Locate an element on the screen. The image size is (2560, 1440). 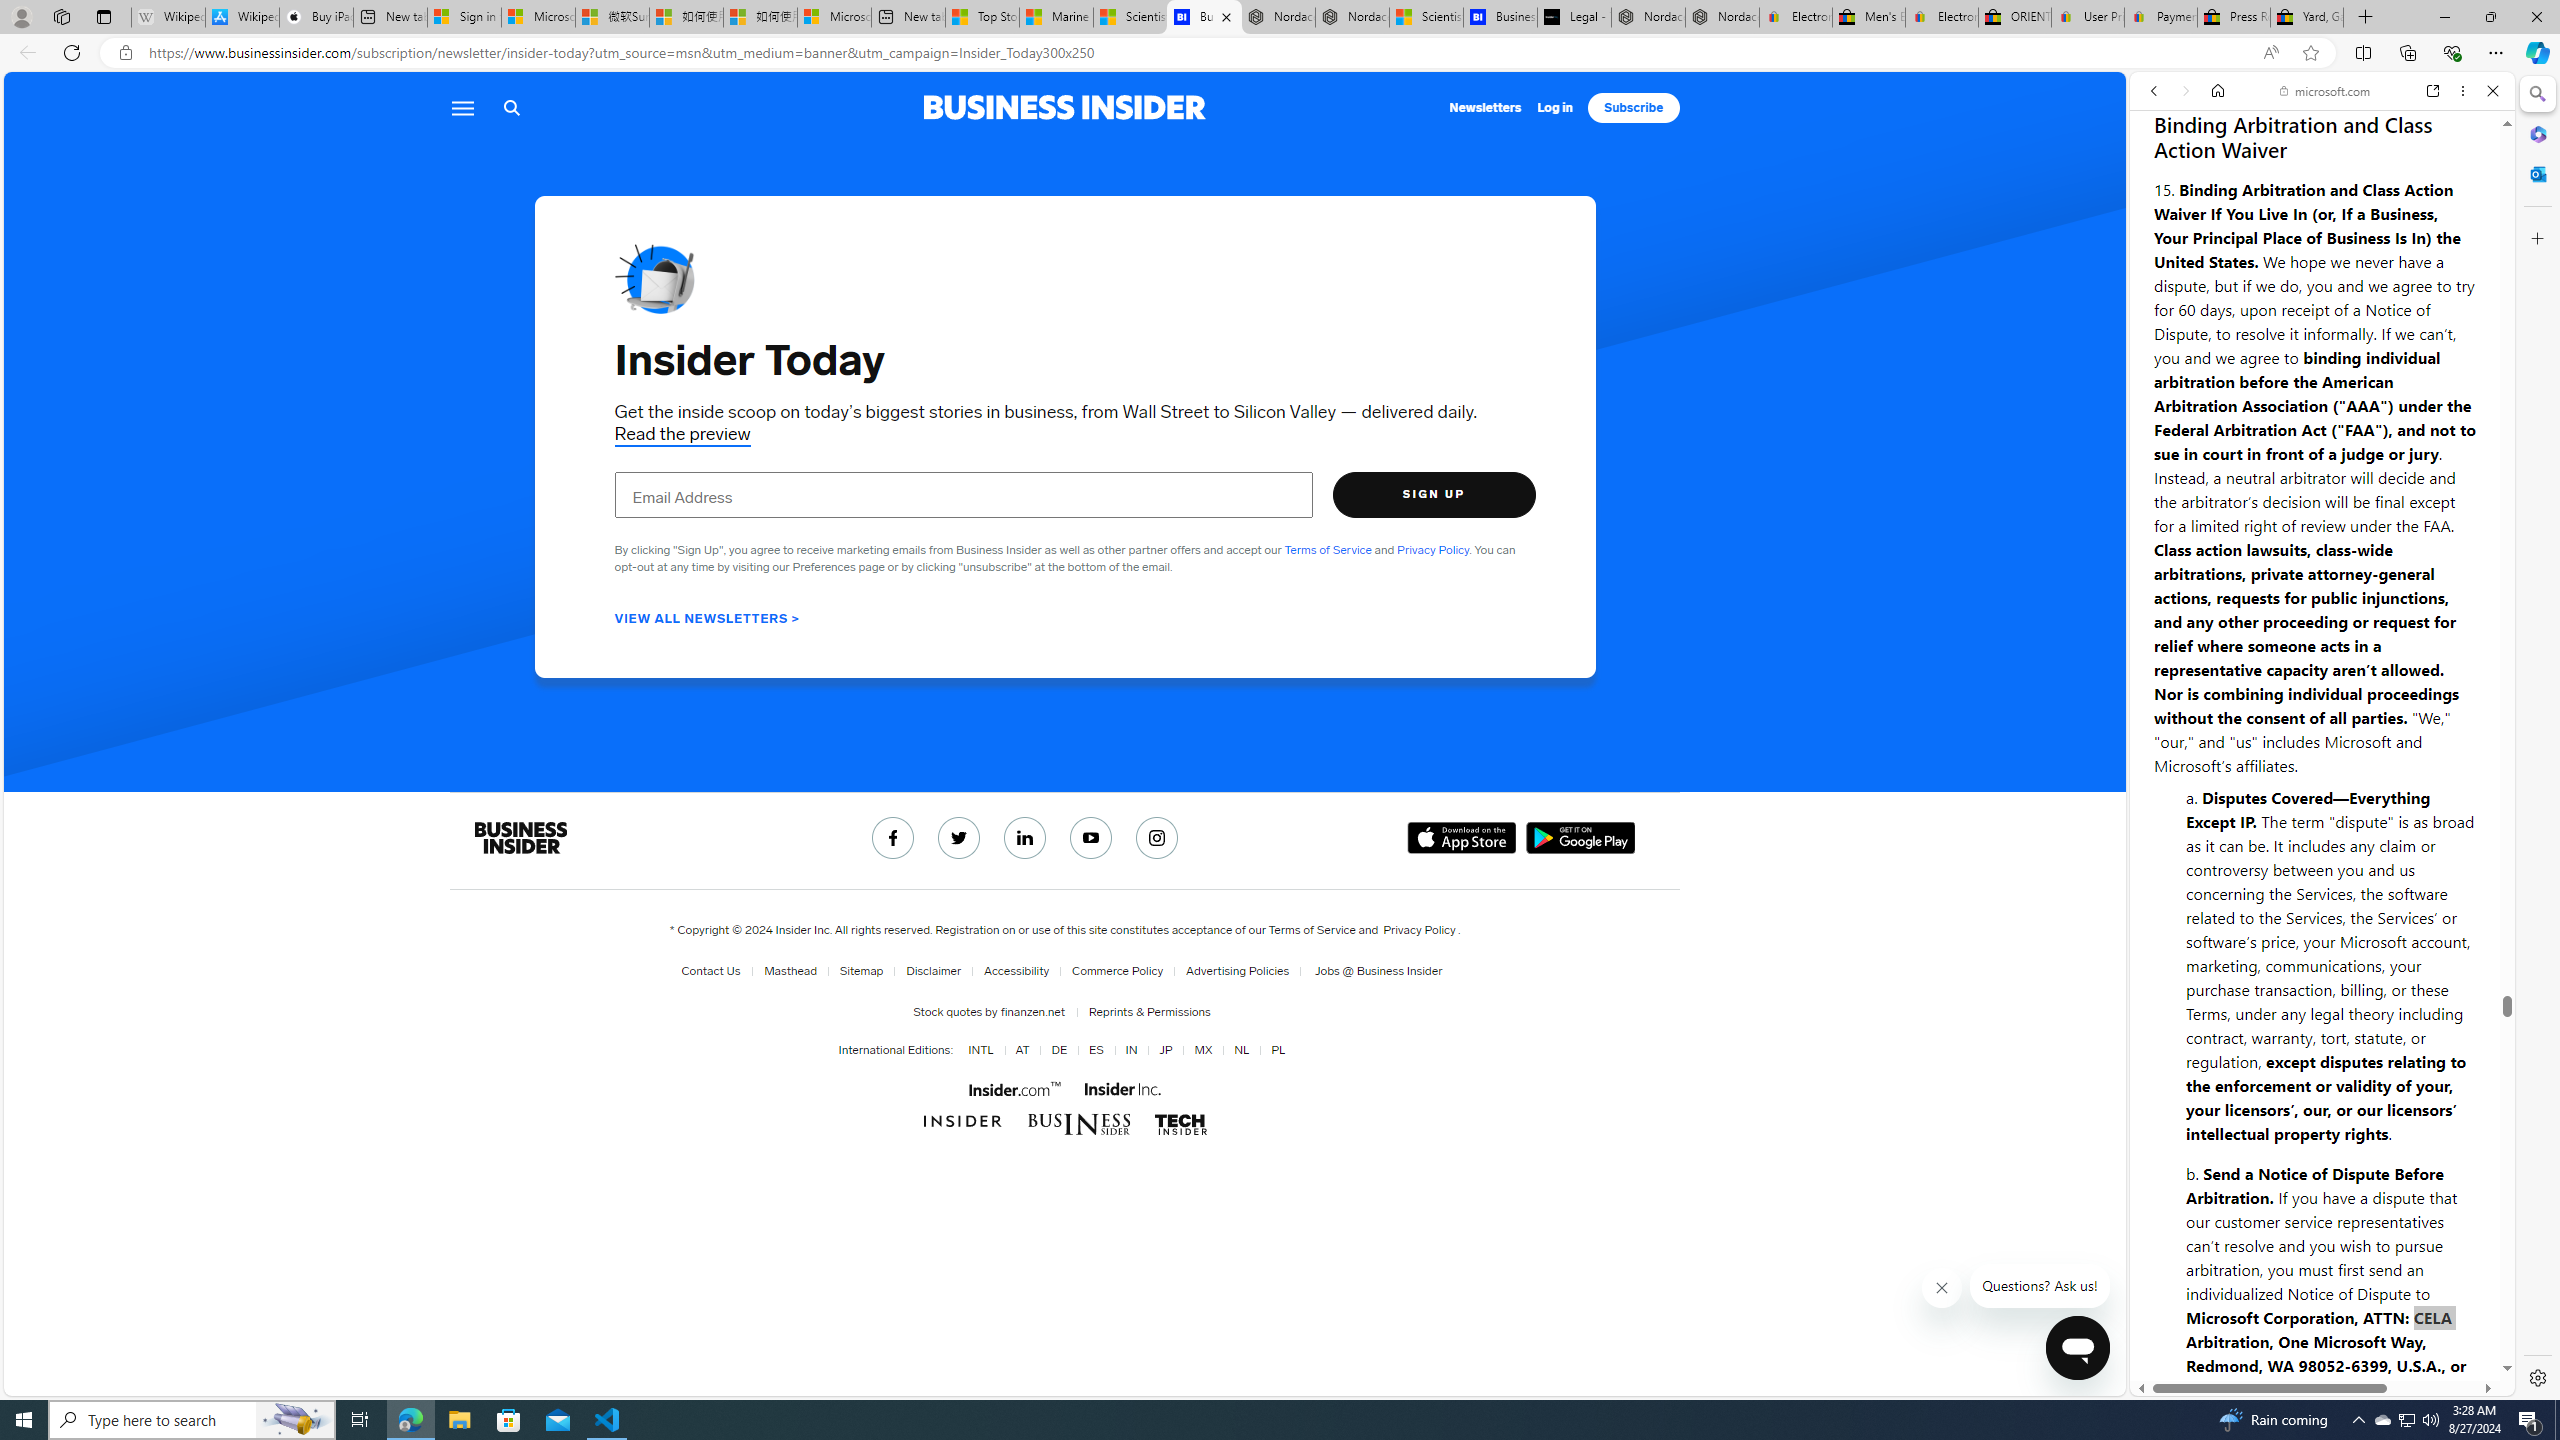
Menu icon is located at coordinates (463, 108).